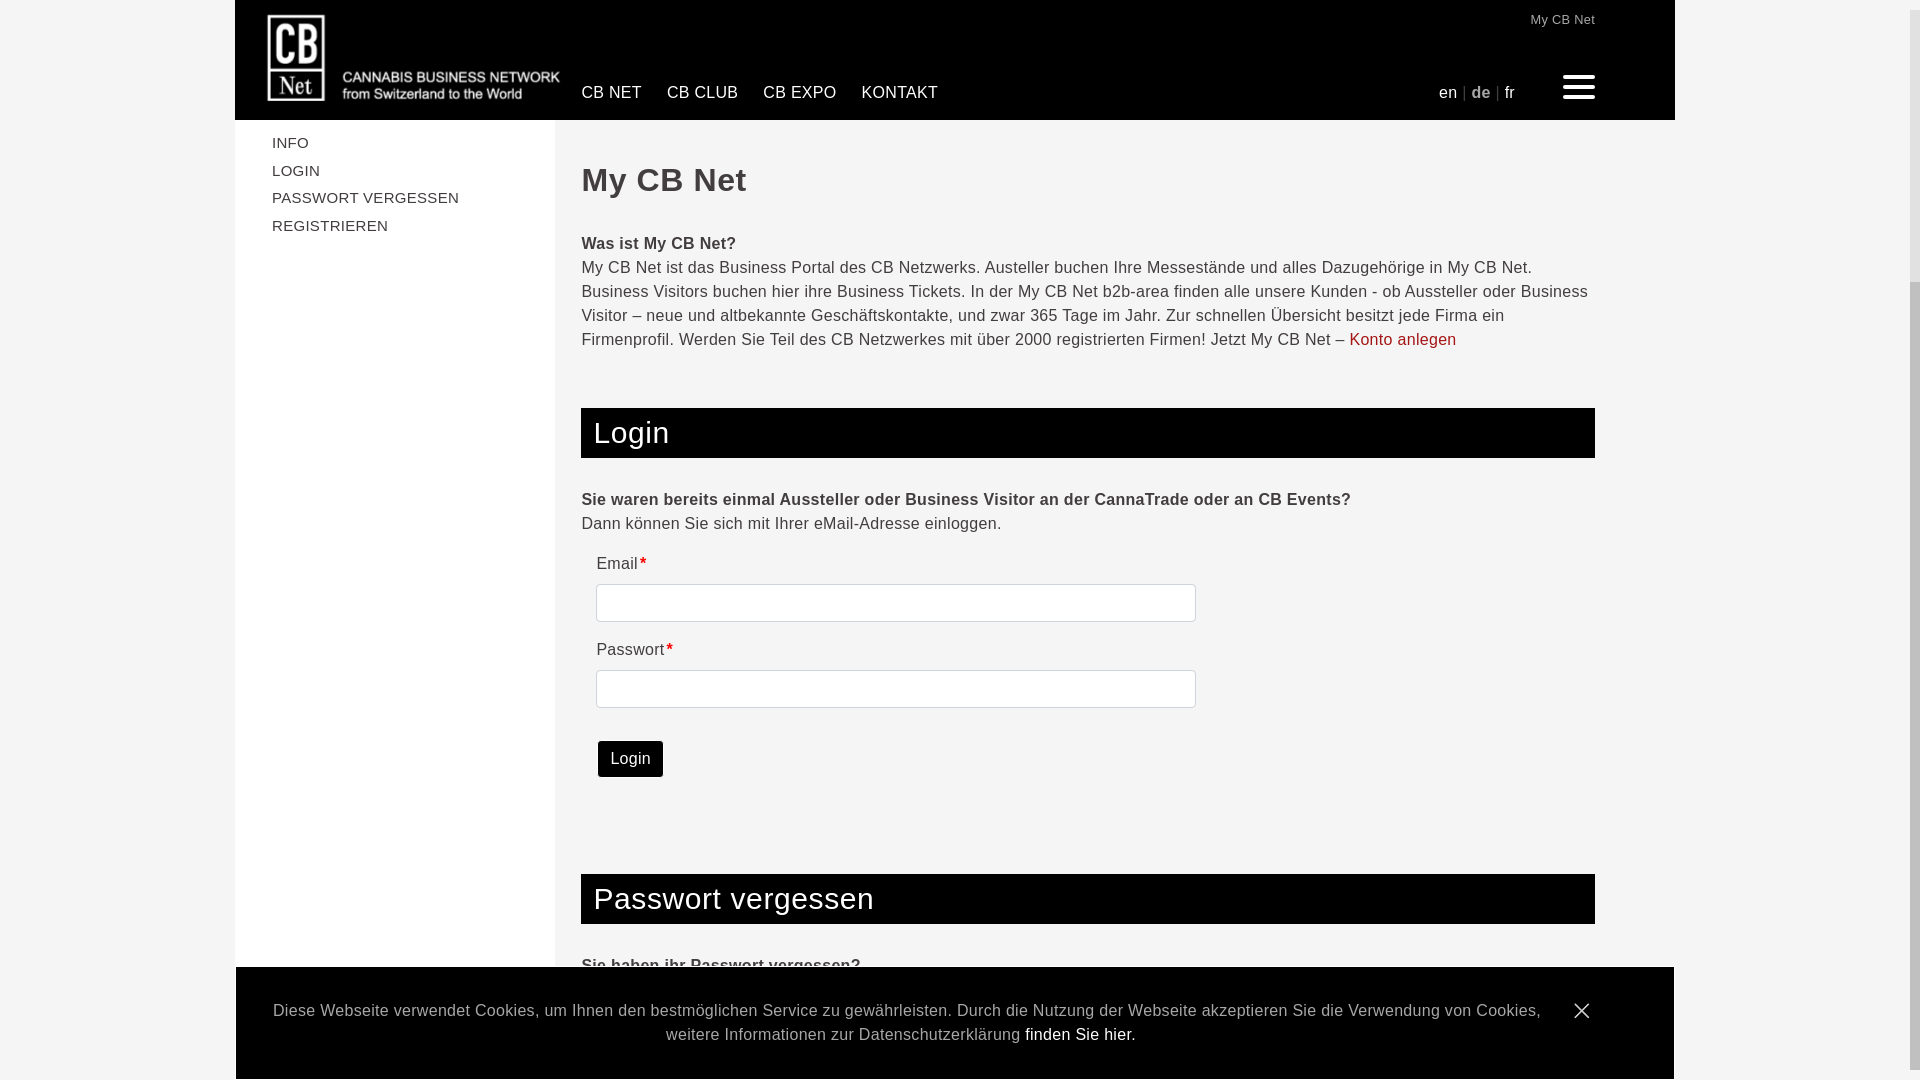 This screenshot has height=1080, width=1920. Describe the element at coordinates (394, 198) in the screenshot. I see `PASSWORT VERGESSEN` at that location.